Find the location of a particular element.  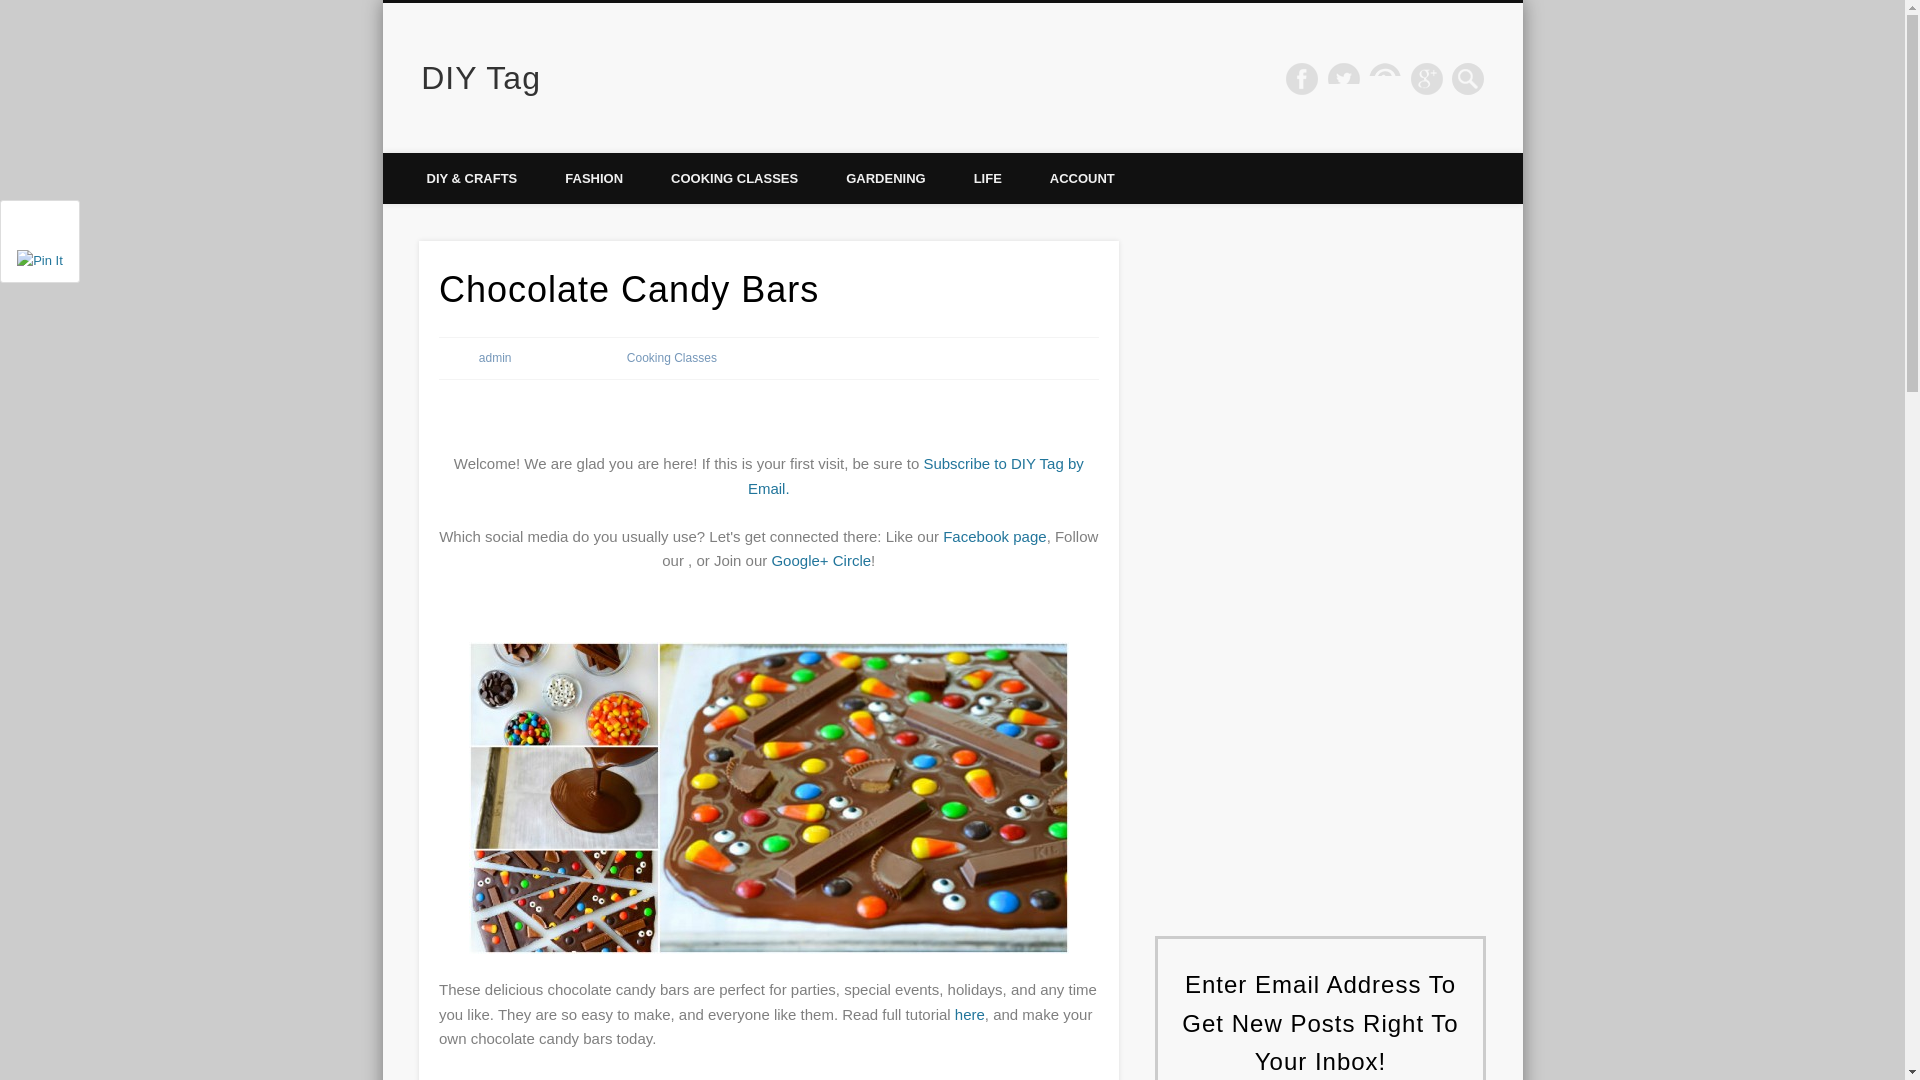

Subscribe to DIY Tag by Email. is located at coordinates (916, 474).